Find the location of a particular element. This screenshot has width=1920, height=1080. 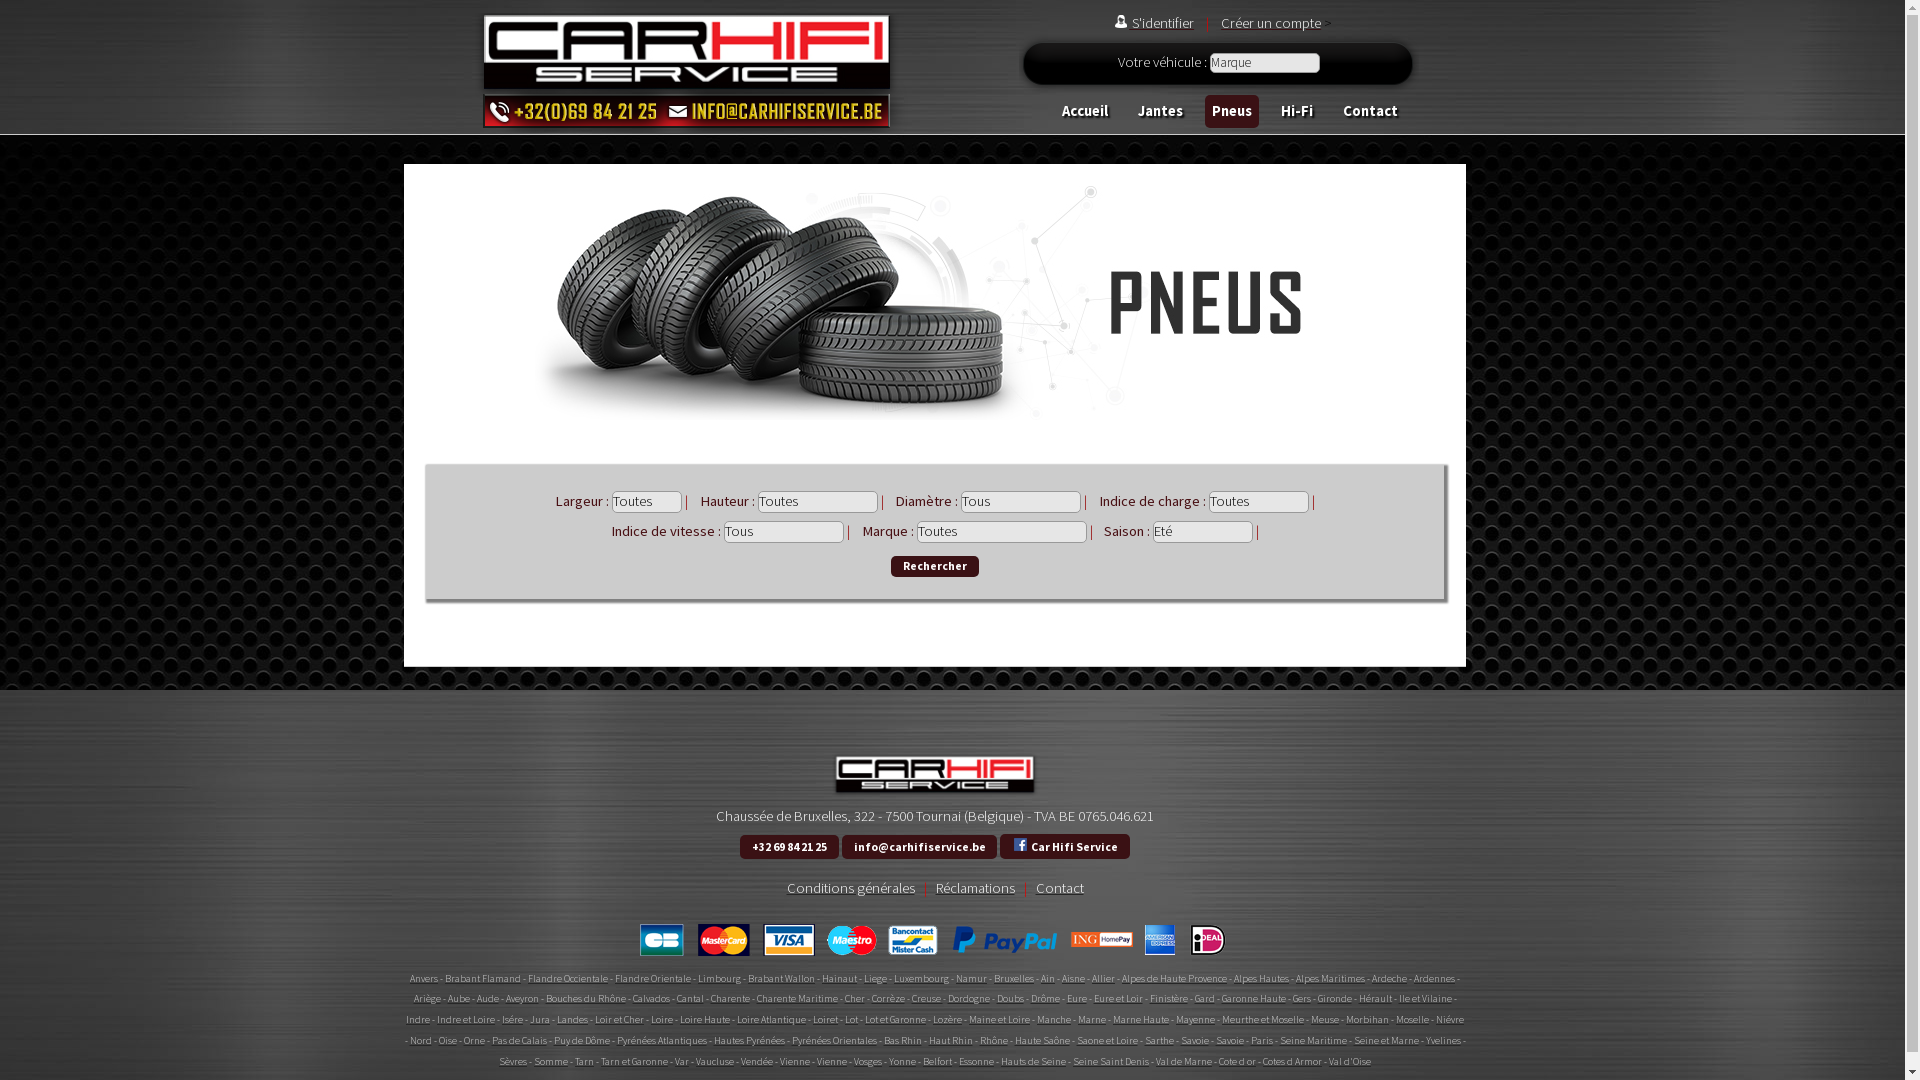

Orne is located at coordinates (474, 1040).